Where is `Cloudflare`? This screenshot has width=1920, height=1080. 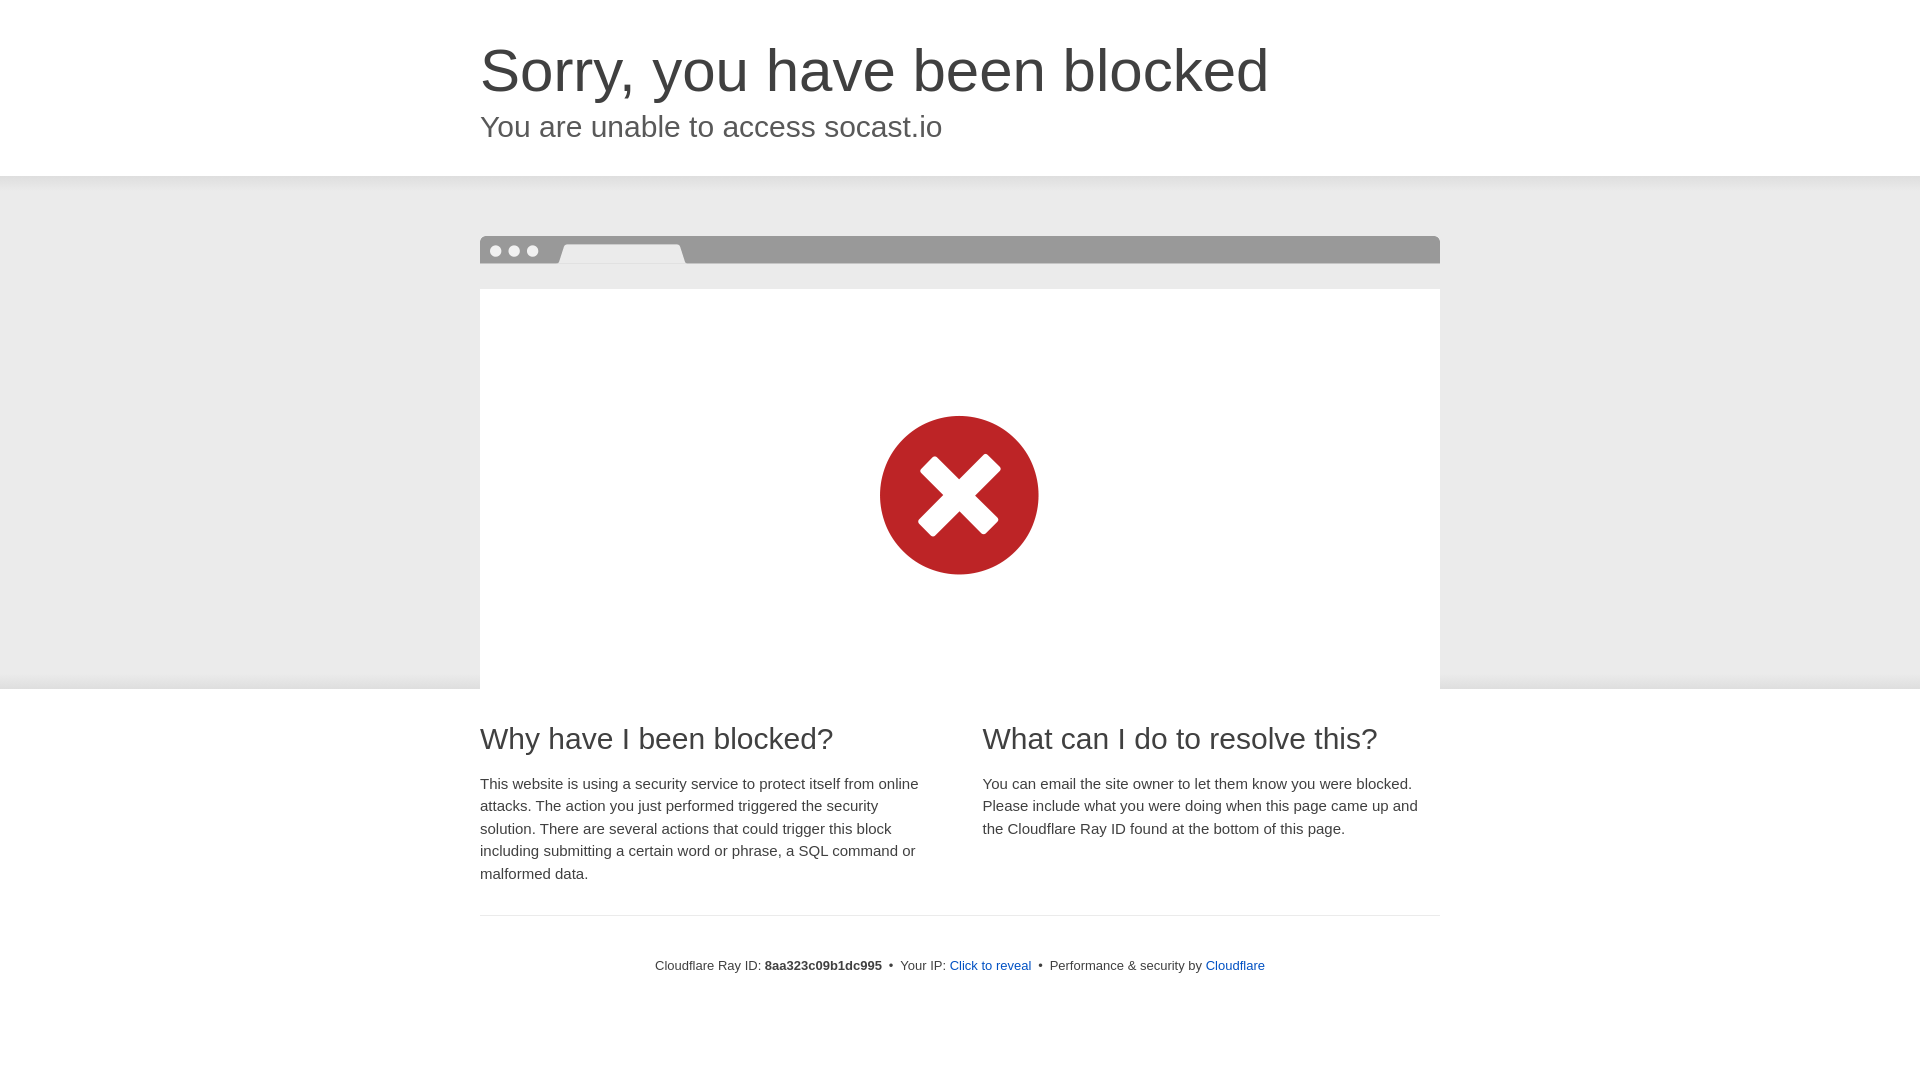
Cloudflare is located at coordinates (1235, 965).